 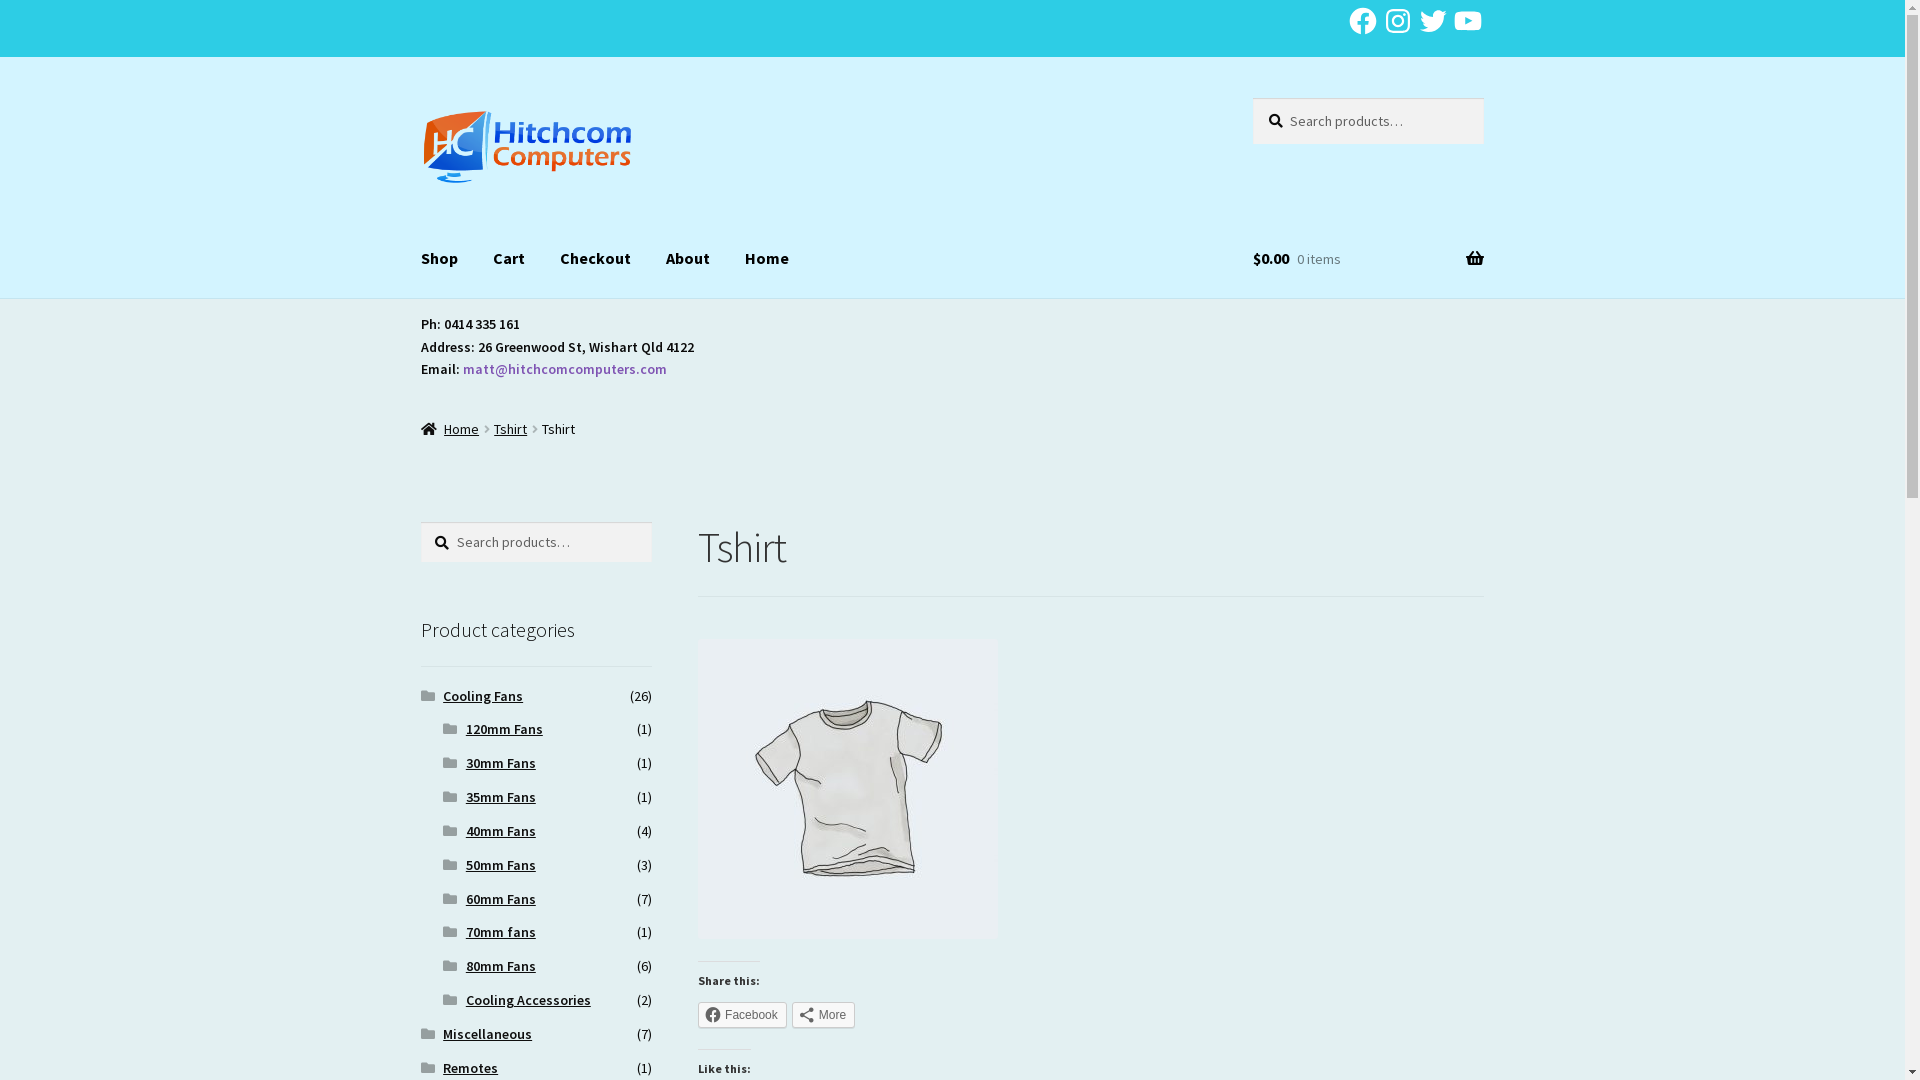 What do you see at coordinates (1368, 259) in the screenshot?
I see `$0.00 0 items` at bounding box center [1368, 259].